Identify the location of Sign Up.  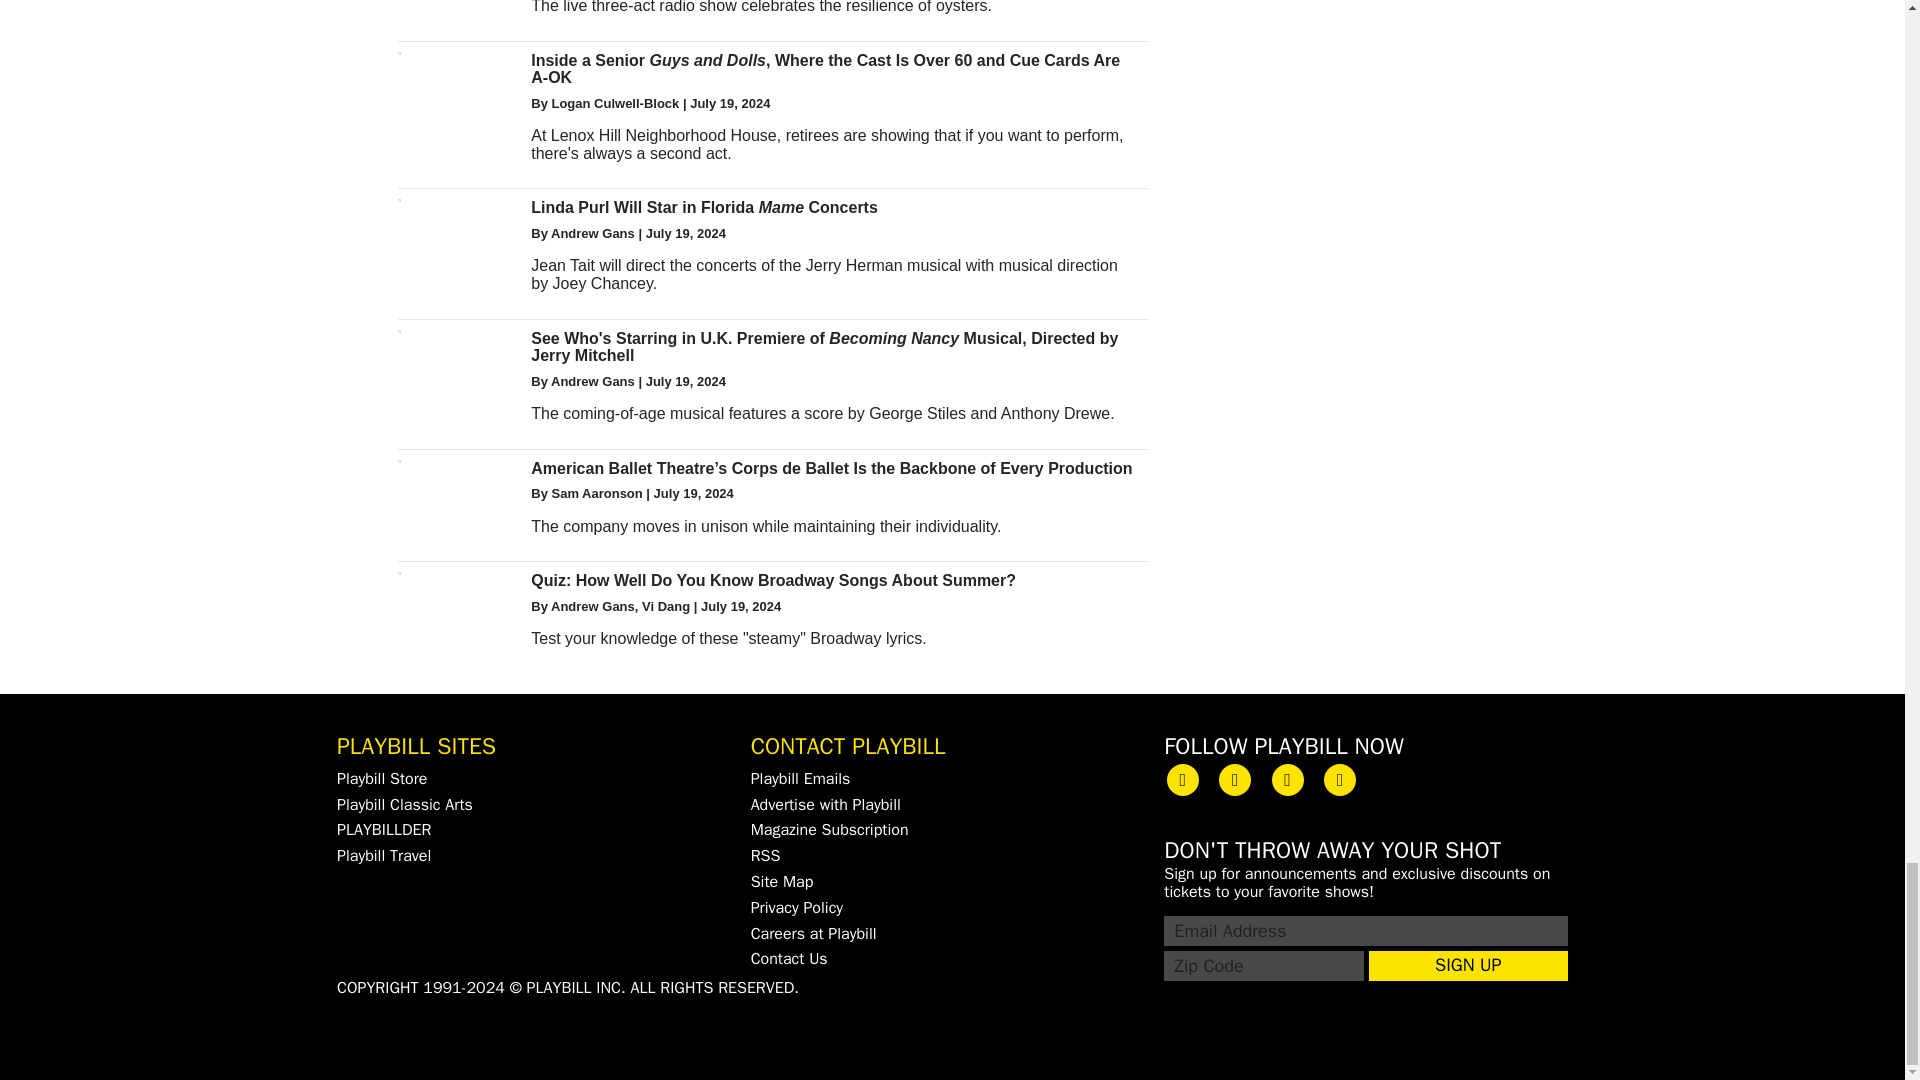
(1468, 966).